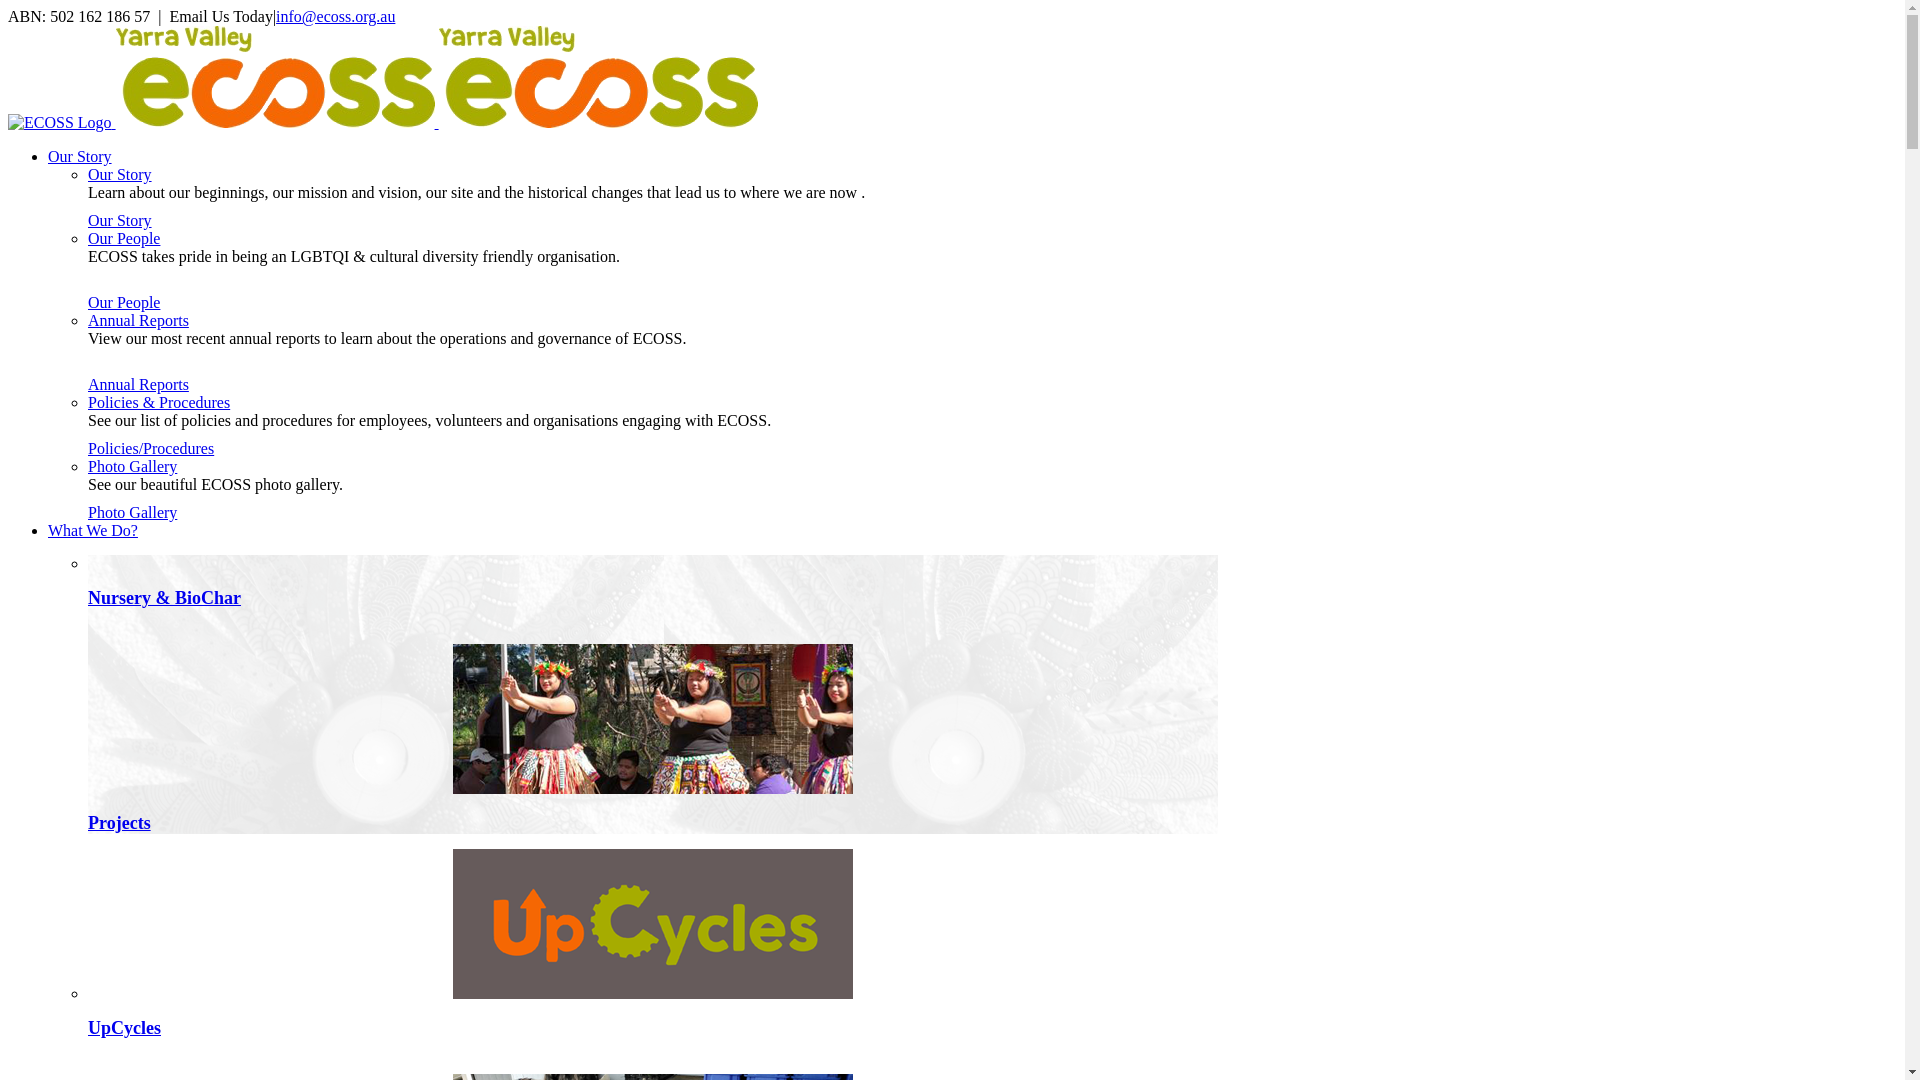 The width and height of the screenshot is (1920, 1080). I want to click on Policies & Procedures, so click(159, 402).